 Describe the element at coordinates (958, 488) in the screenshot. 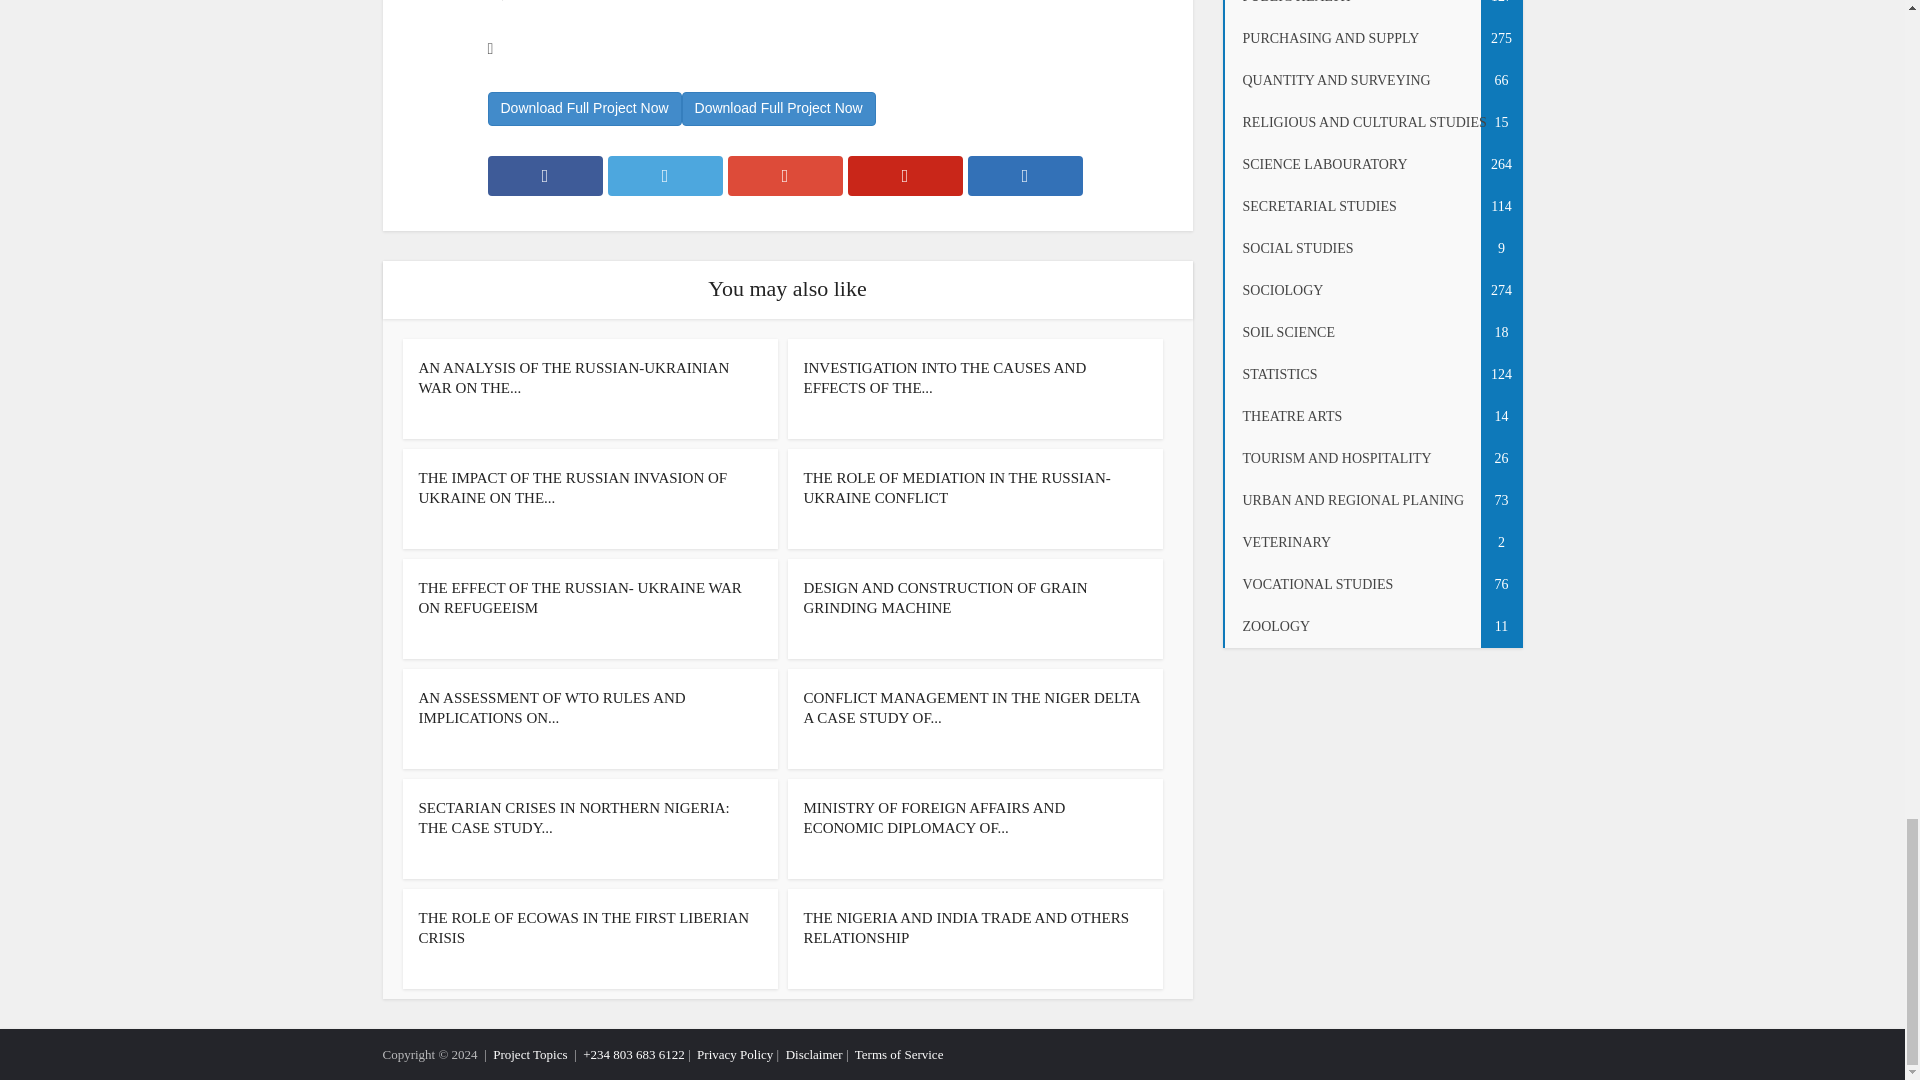

I see `THE ROLE OF MEDIATION IN THE RUSSIAN- UKRAINE CONFLICT` at that location.